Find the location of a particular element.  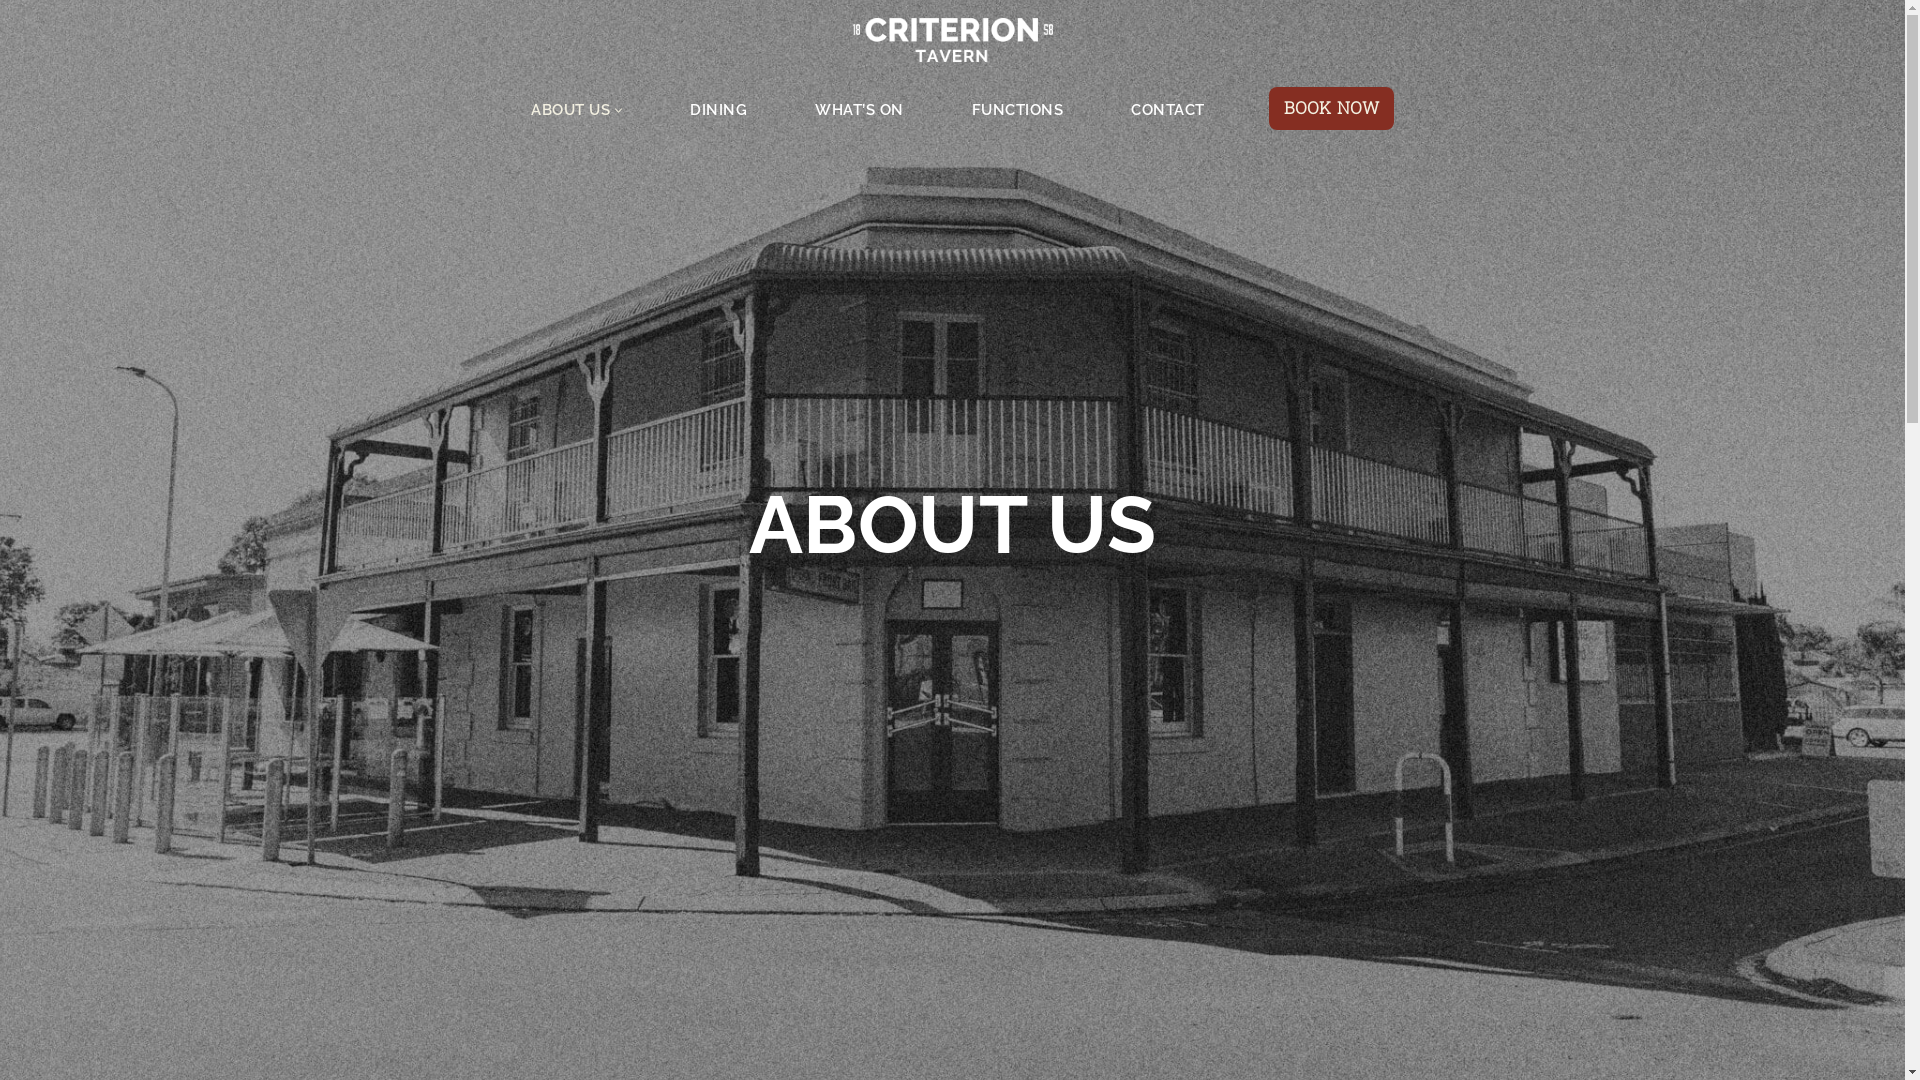

ABOUT US is located at coordinates (570, 110).